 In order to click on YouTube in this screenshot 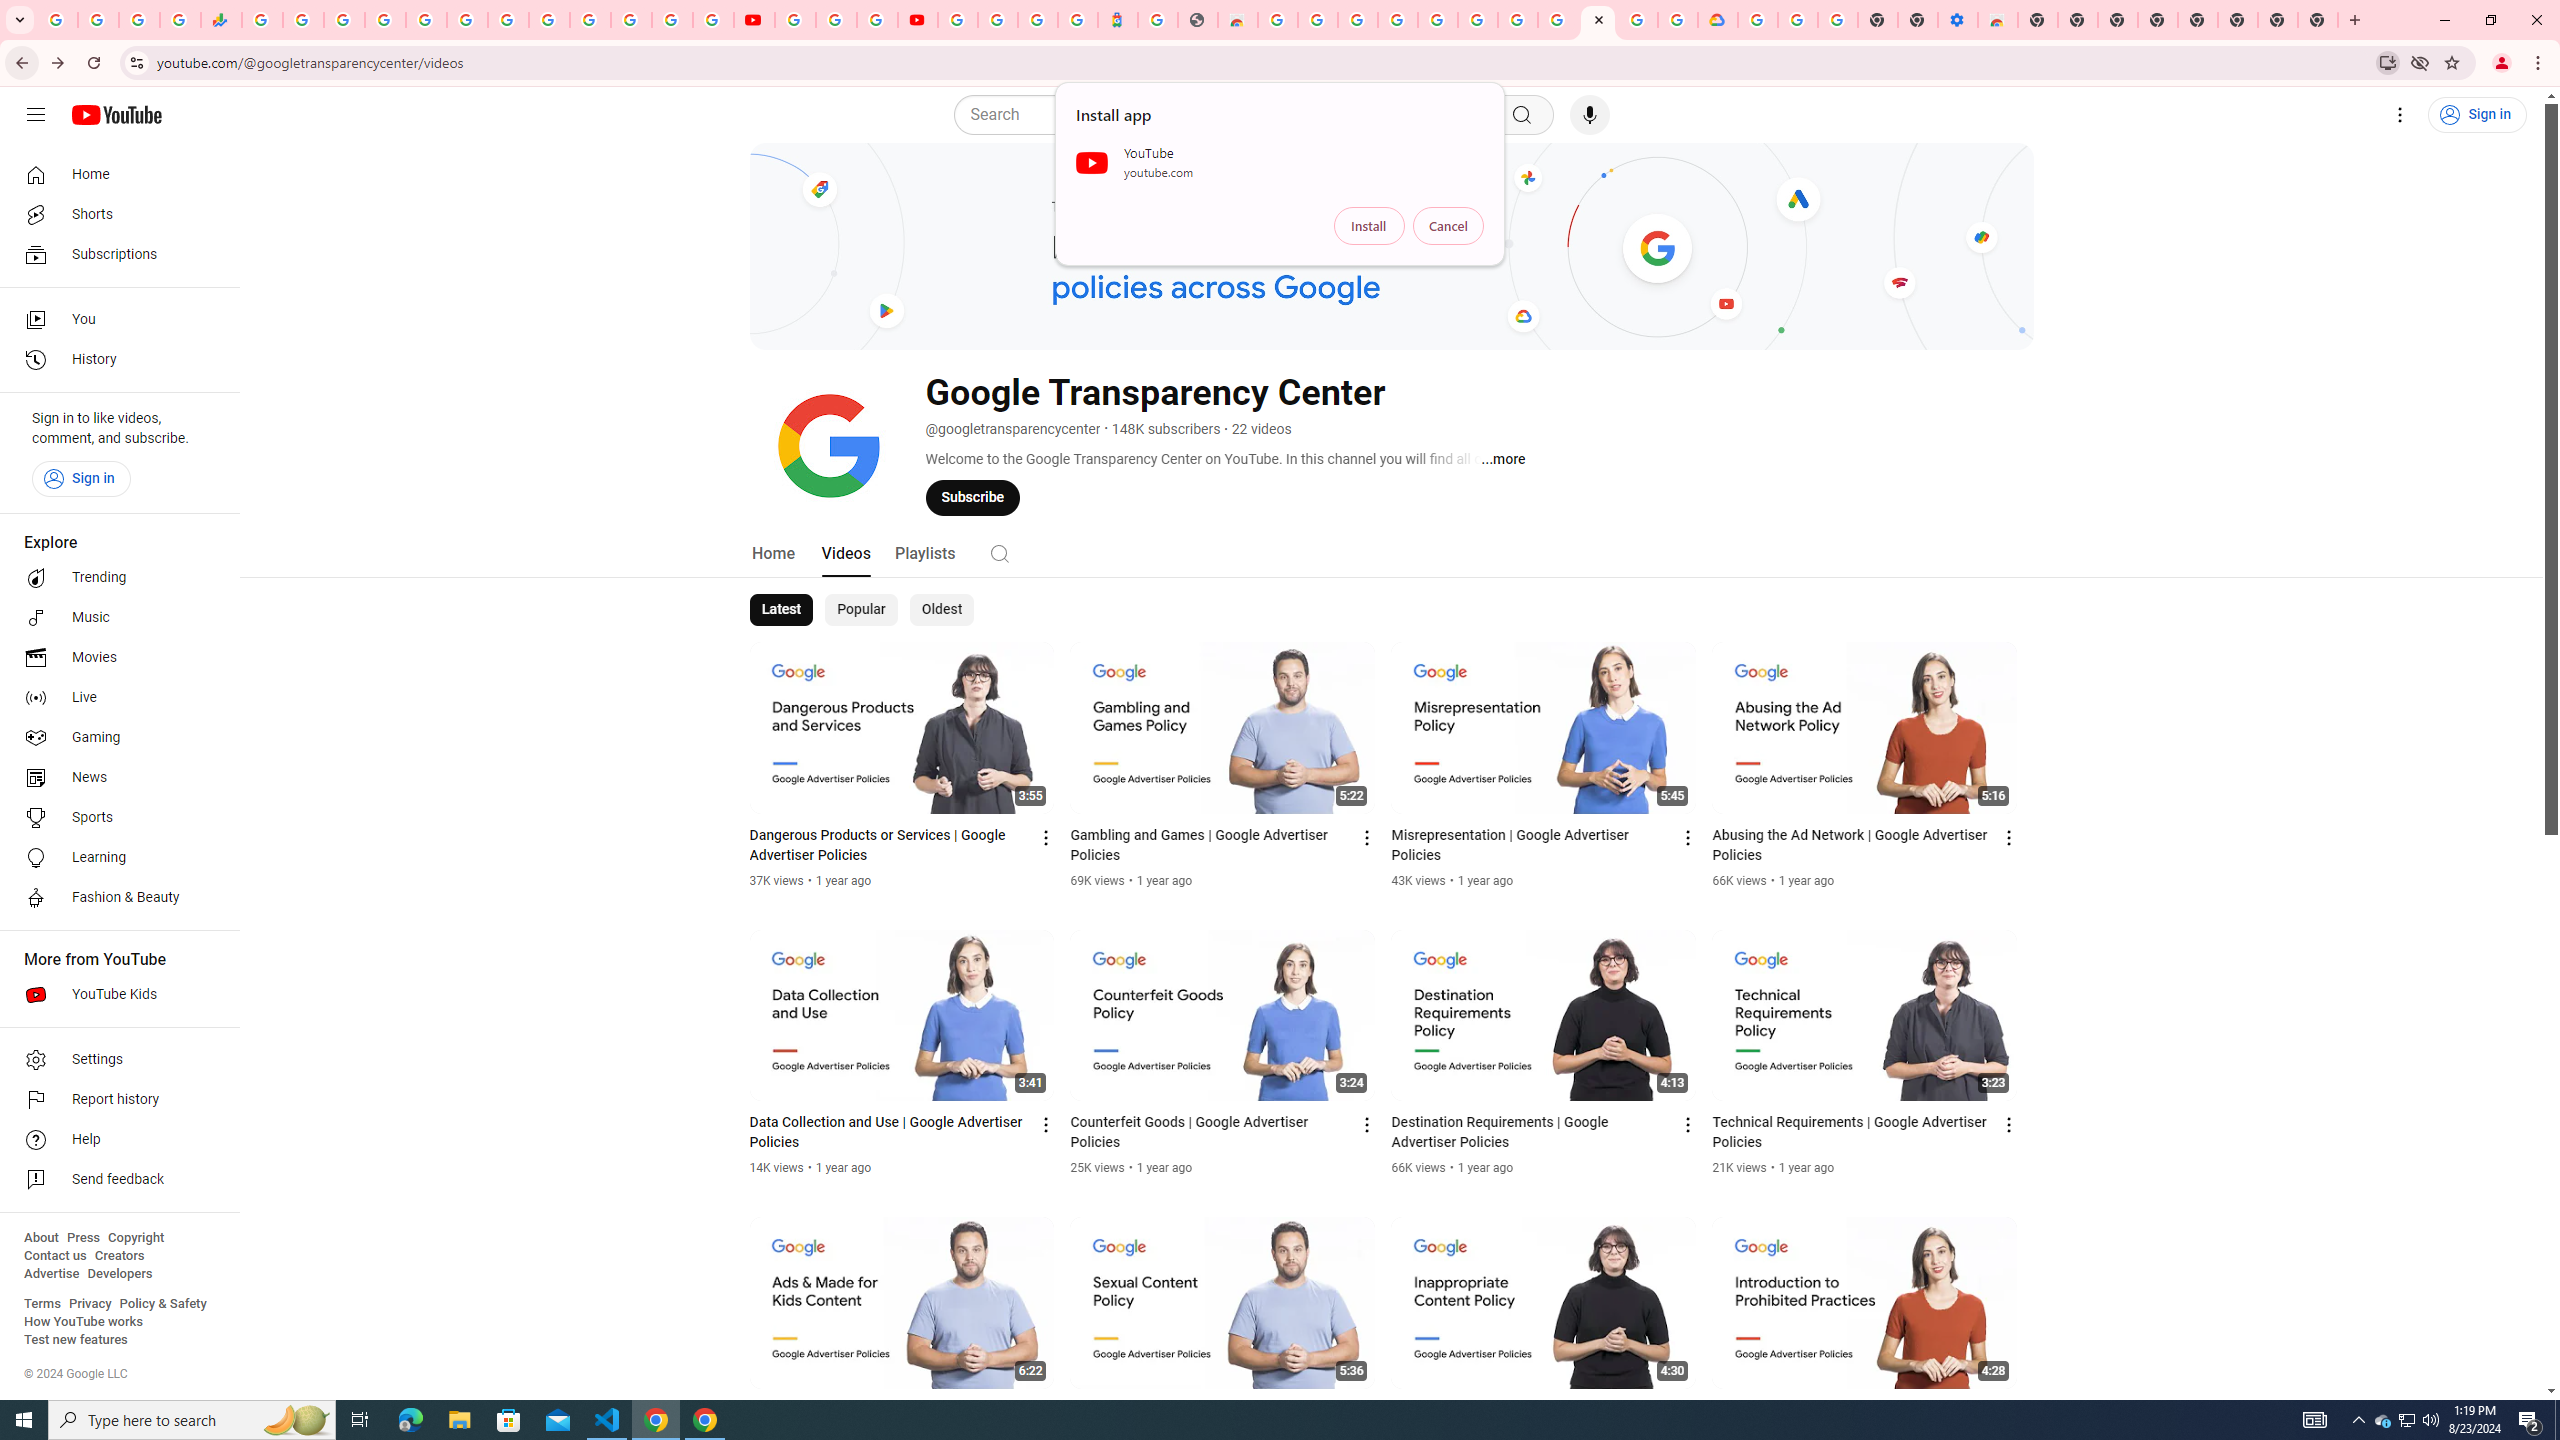, I will do `click(794, 20)`.